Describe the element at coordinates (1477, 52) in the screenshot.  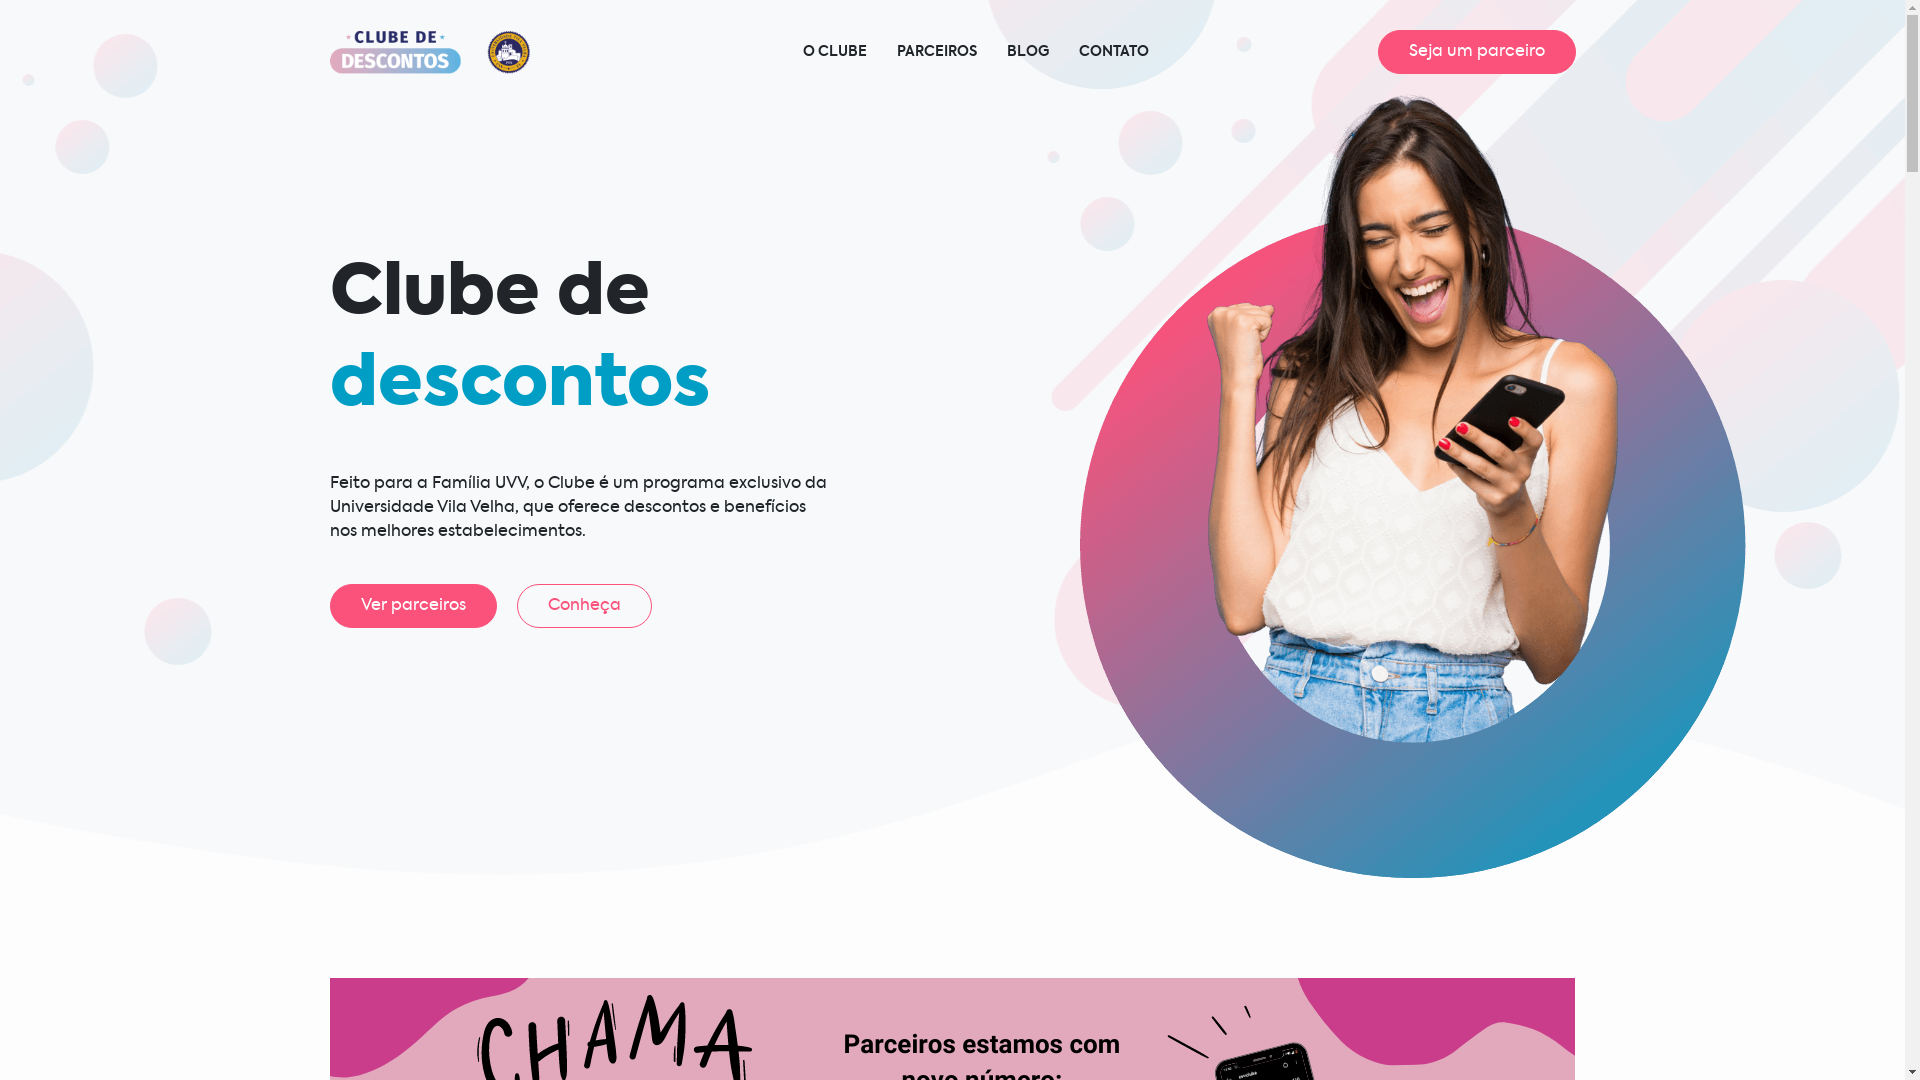
I see `Seja um parceiro` at that location.